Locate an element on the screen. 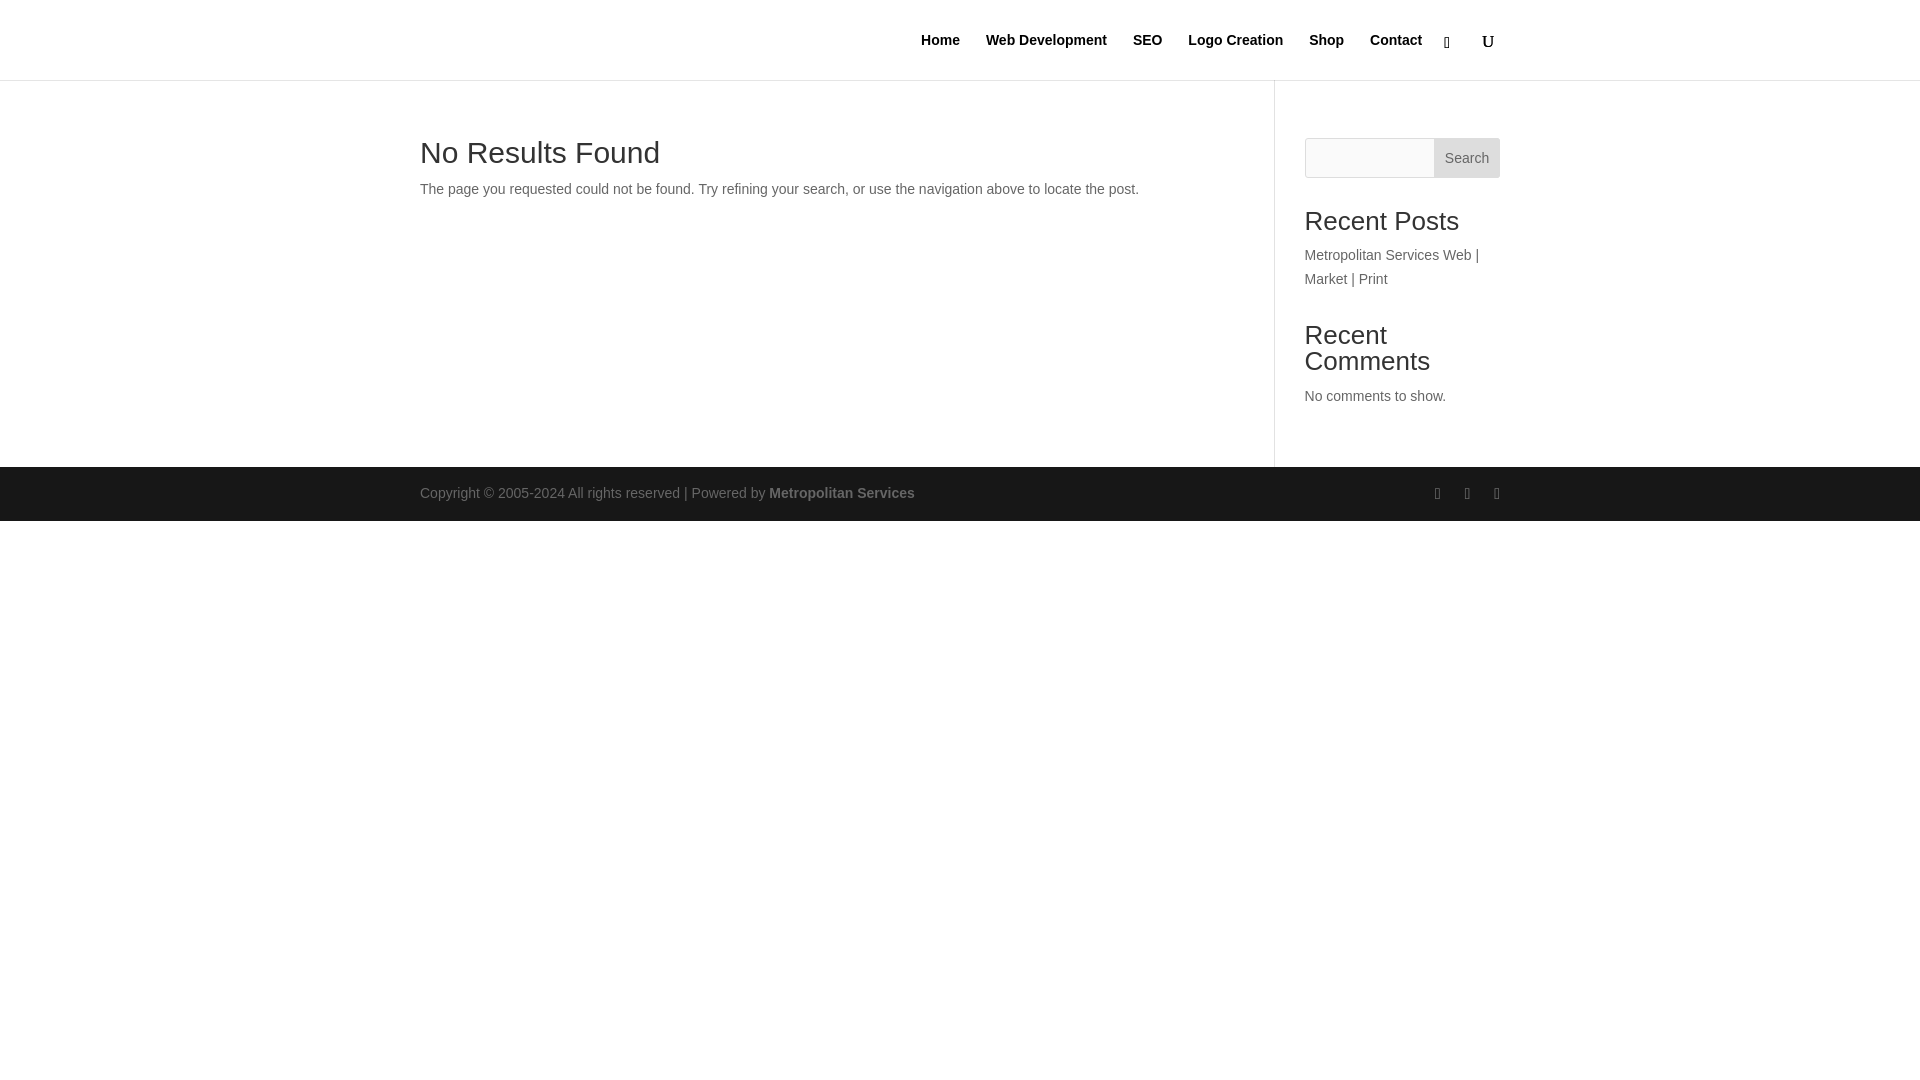  Web Development is located at coordinates (1046, 56).